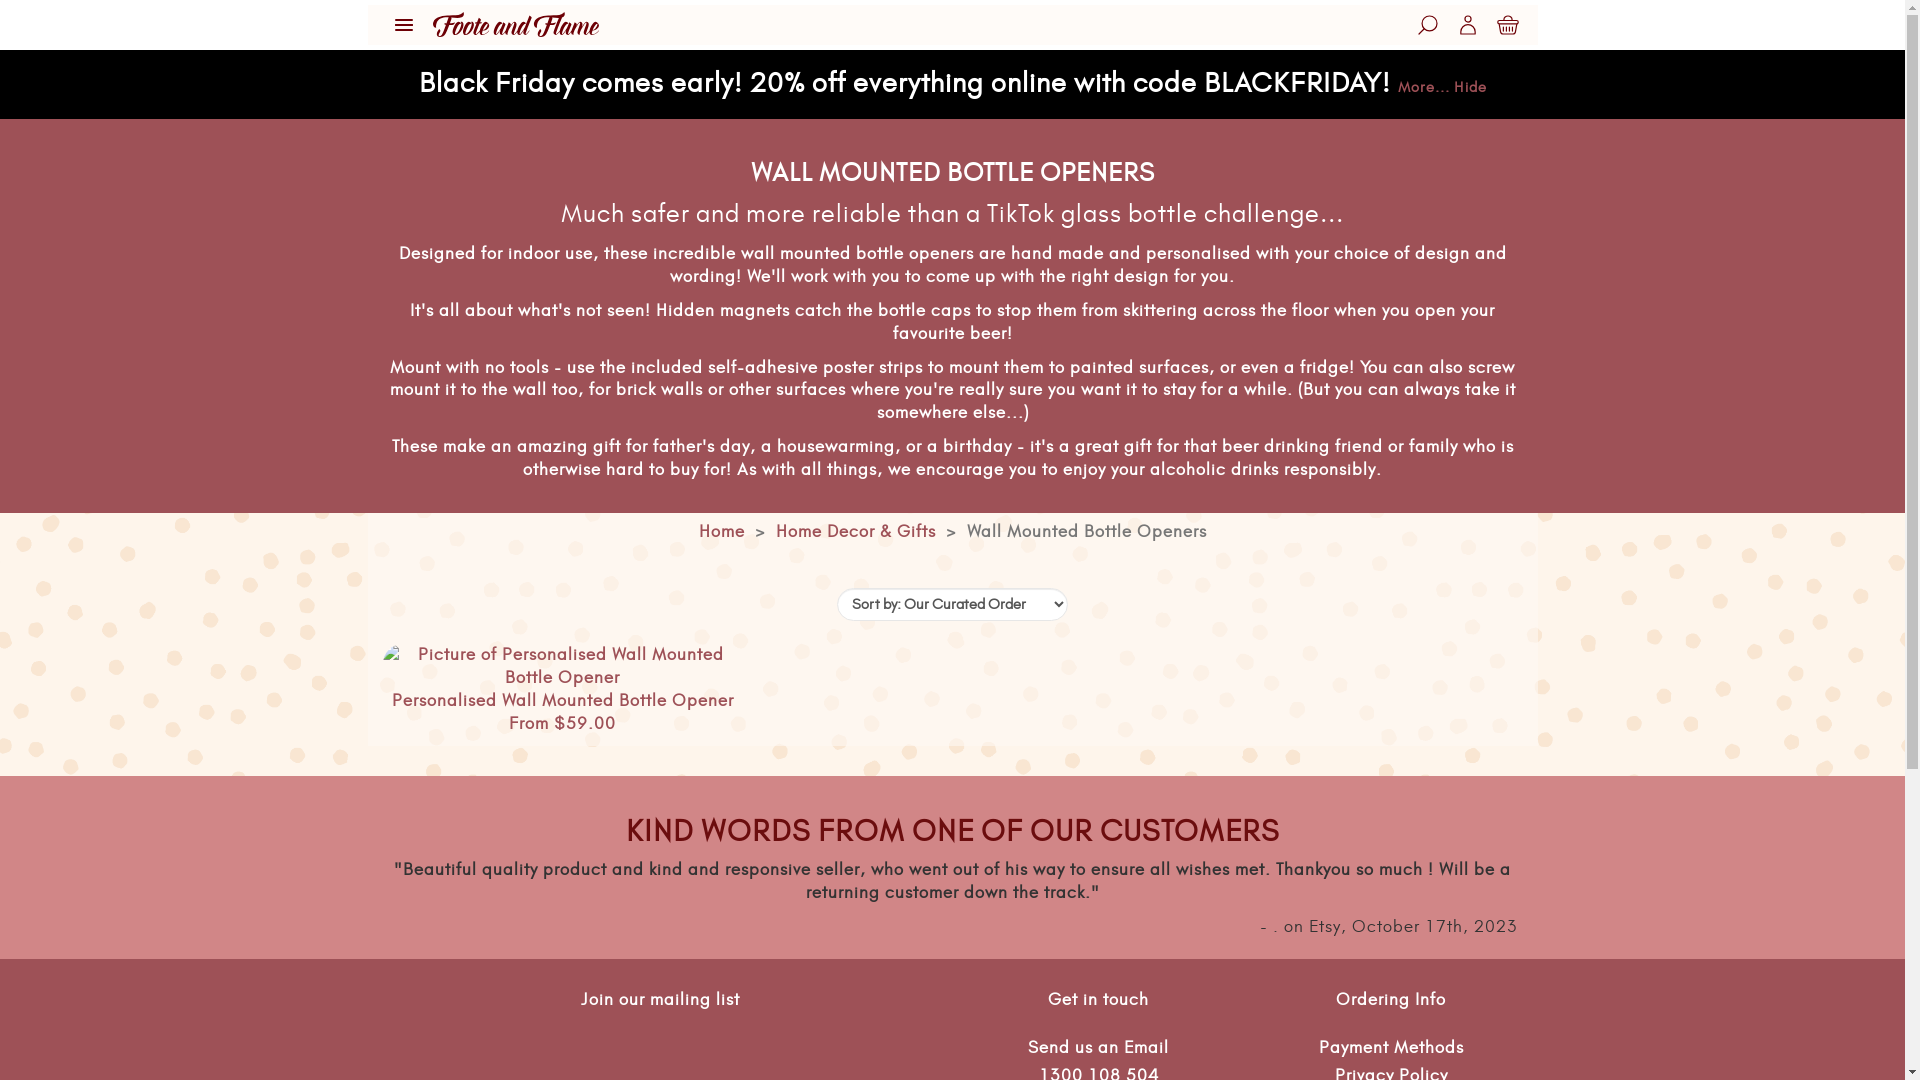 This screenshot has width=1920, height=1080. Describe the element at coordinates (856, 532) in the screenshot. I see `Home Decor & Gifts` at that location.